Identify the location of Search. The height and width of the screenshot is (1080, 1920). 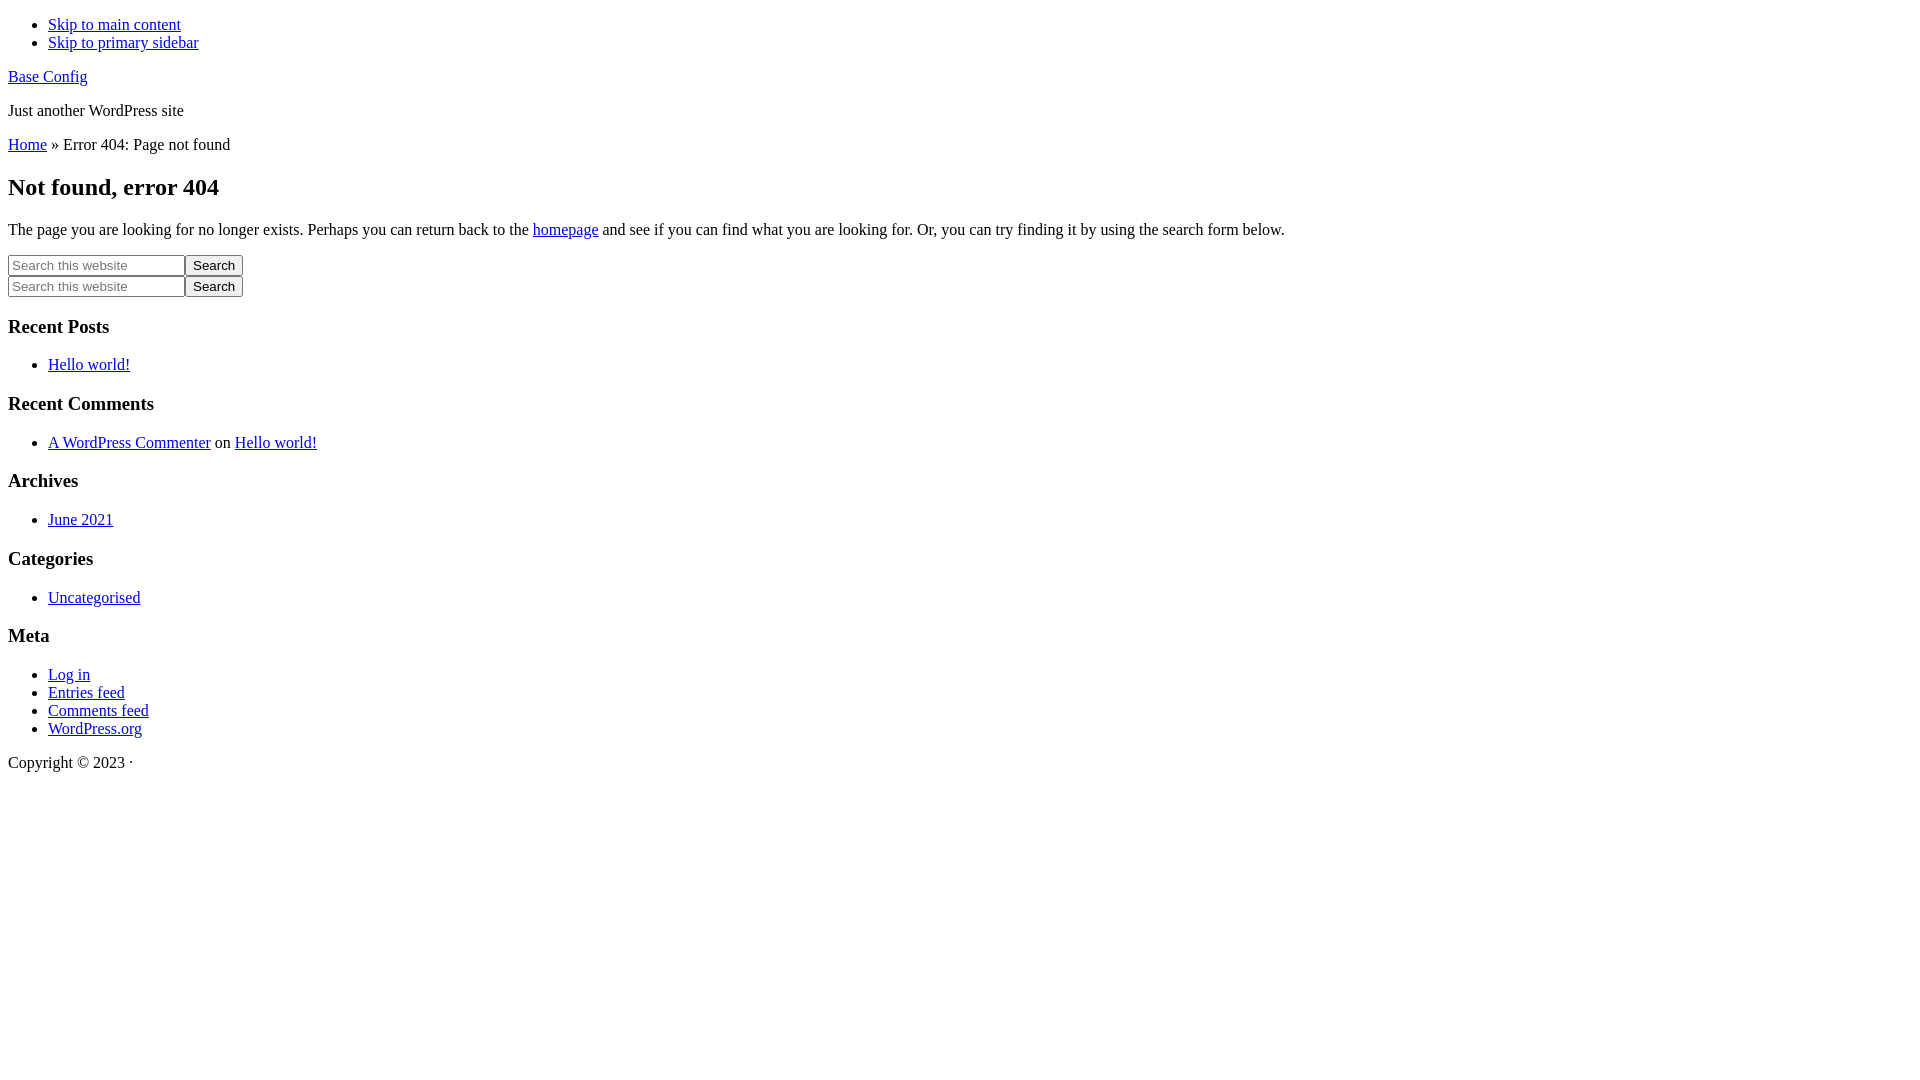
(214, 286).